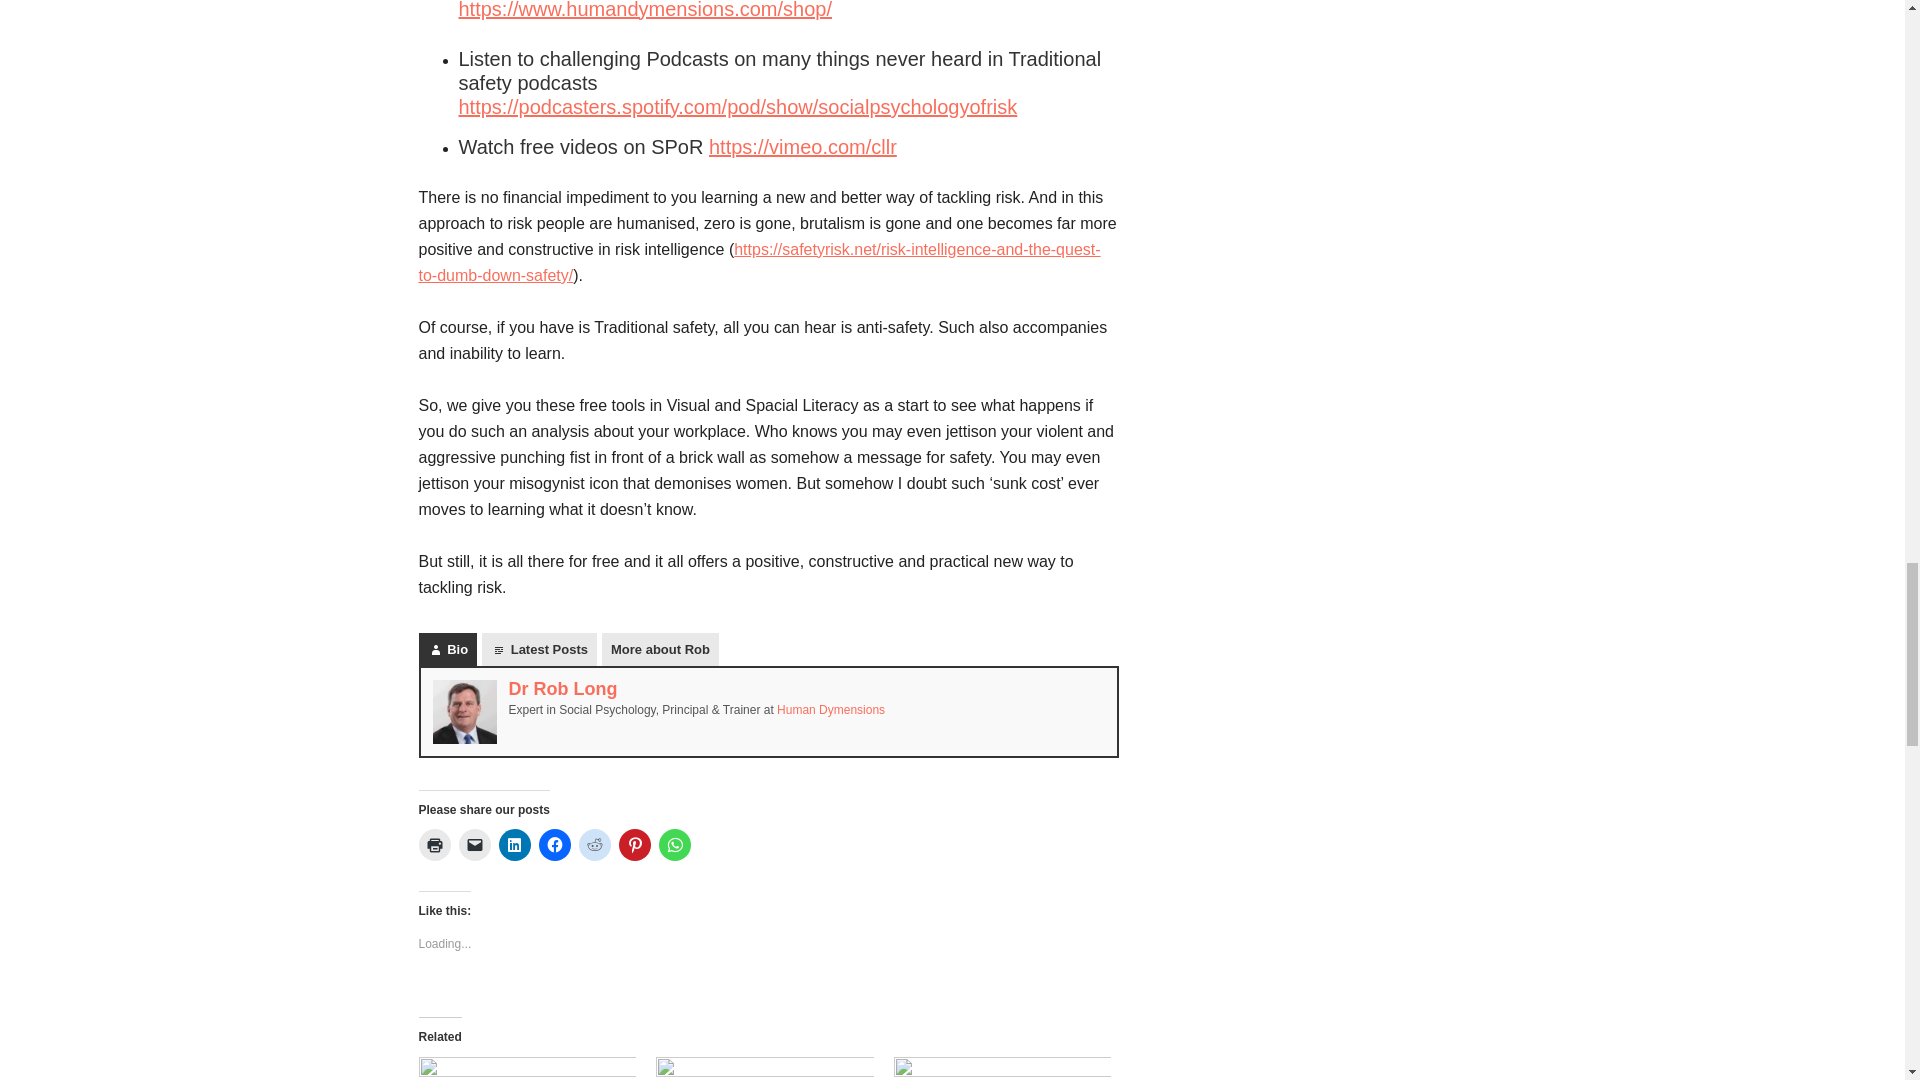 The image size is (1920, 1080). Describe the element at coordinates (674, 844) in the screenshot. I see `Click to share on WhatsApp` at that location.